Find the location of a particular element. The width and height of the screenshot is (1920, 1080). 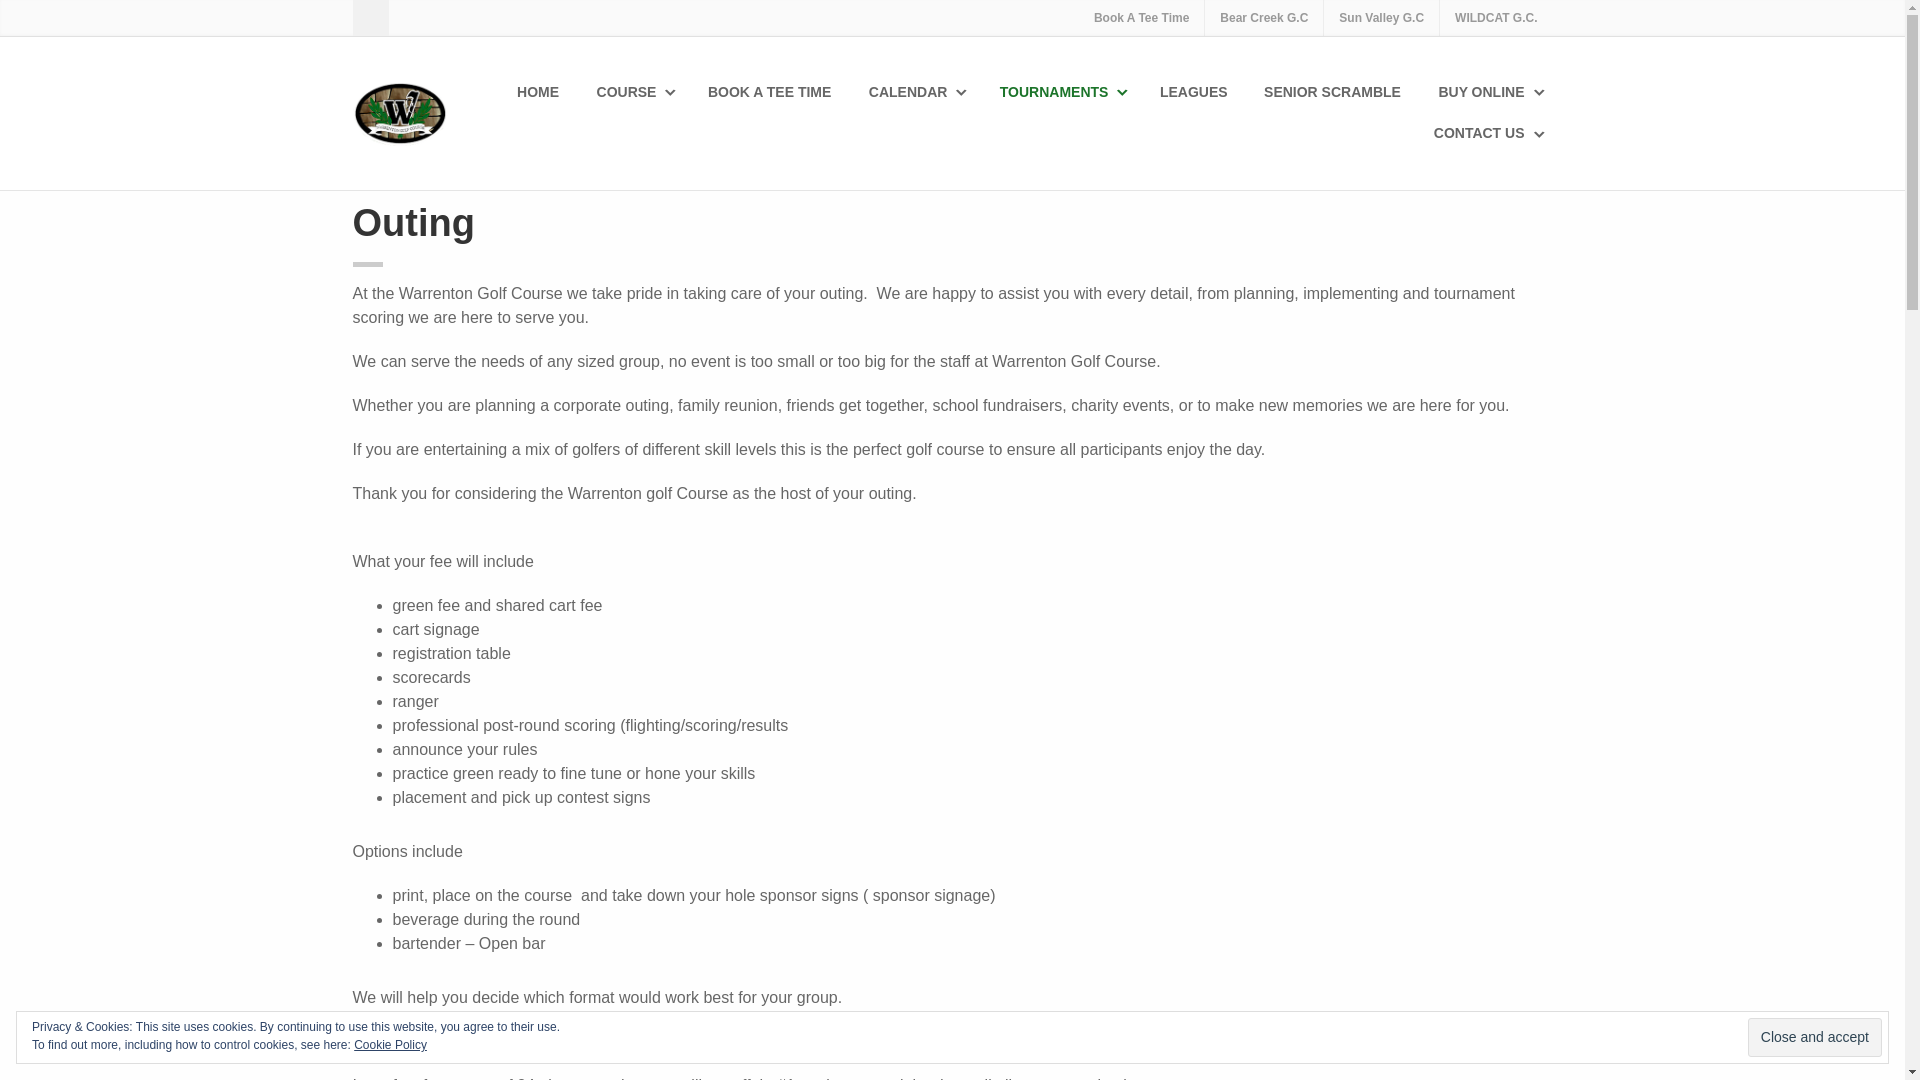

WILDCAT G.C. is located at coordinates (1496, 18).